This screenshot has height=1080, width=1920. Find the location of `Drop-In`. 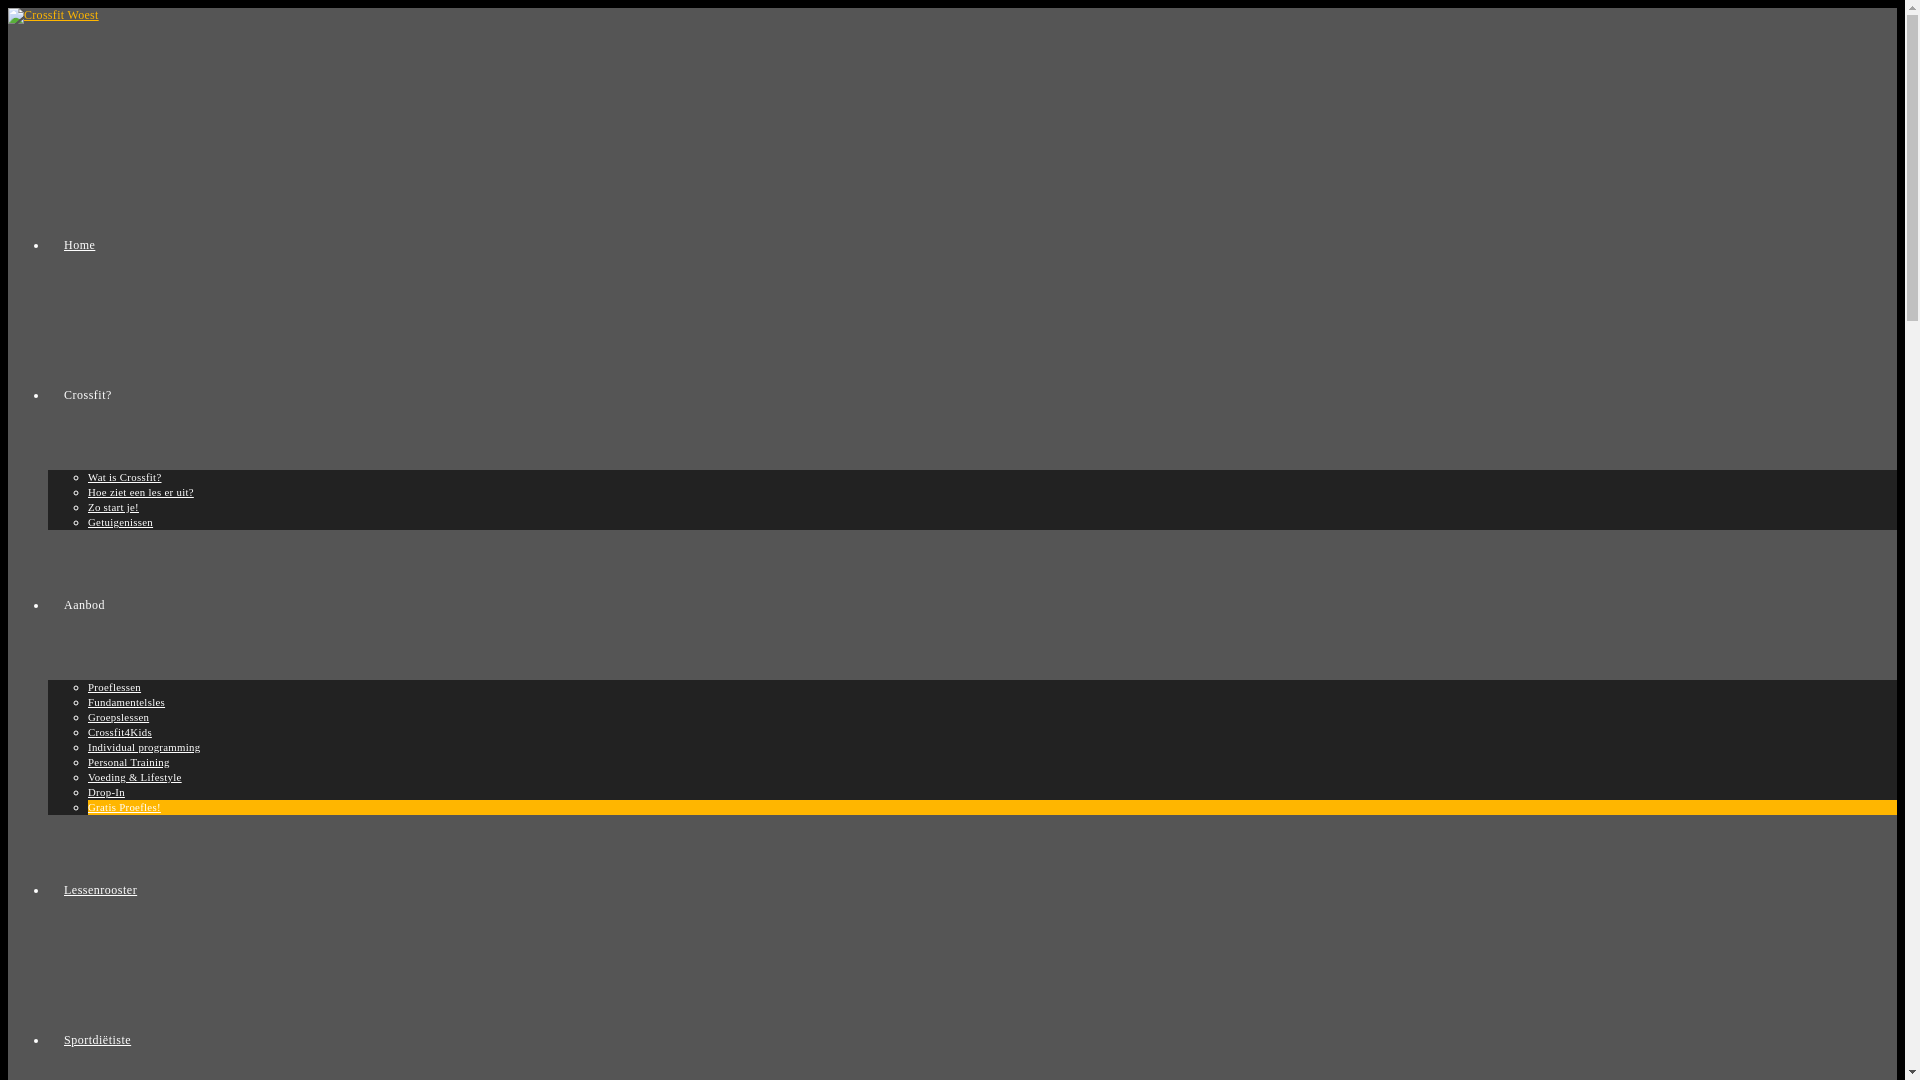

Drop-In is located at coordinates (106, 792).